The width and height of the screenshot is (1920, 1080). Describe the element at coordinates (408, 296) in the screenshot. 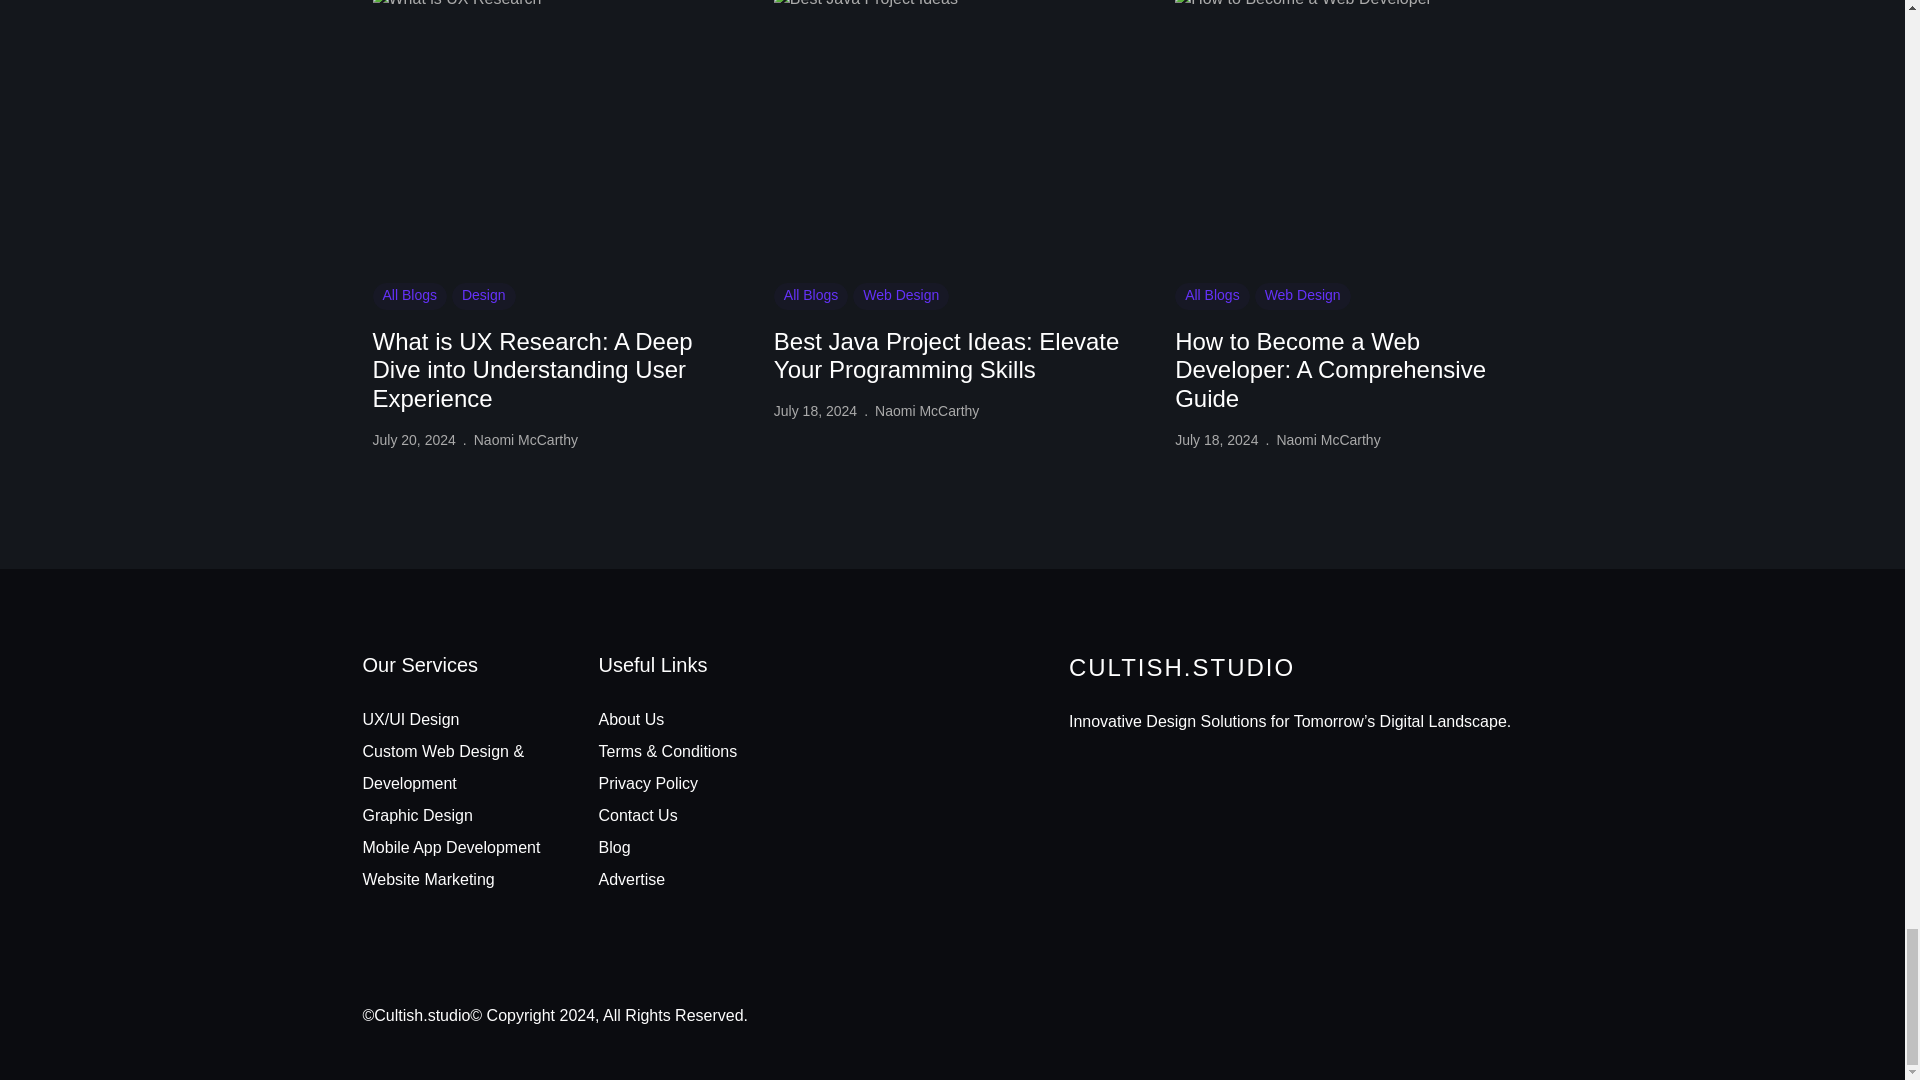

I see `All Blogs` at that location.